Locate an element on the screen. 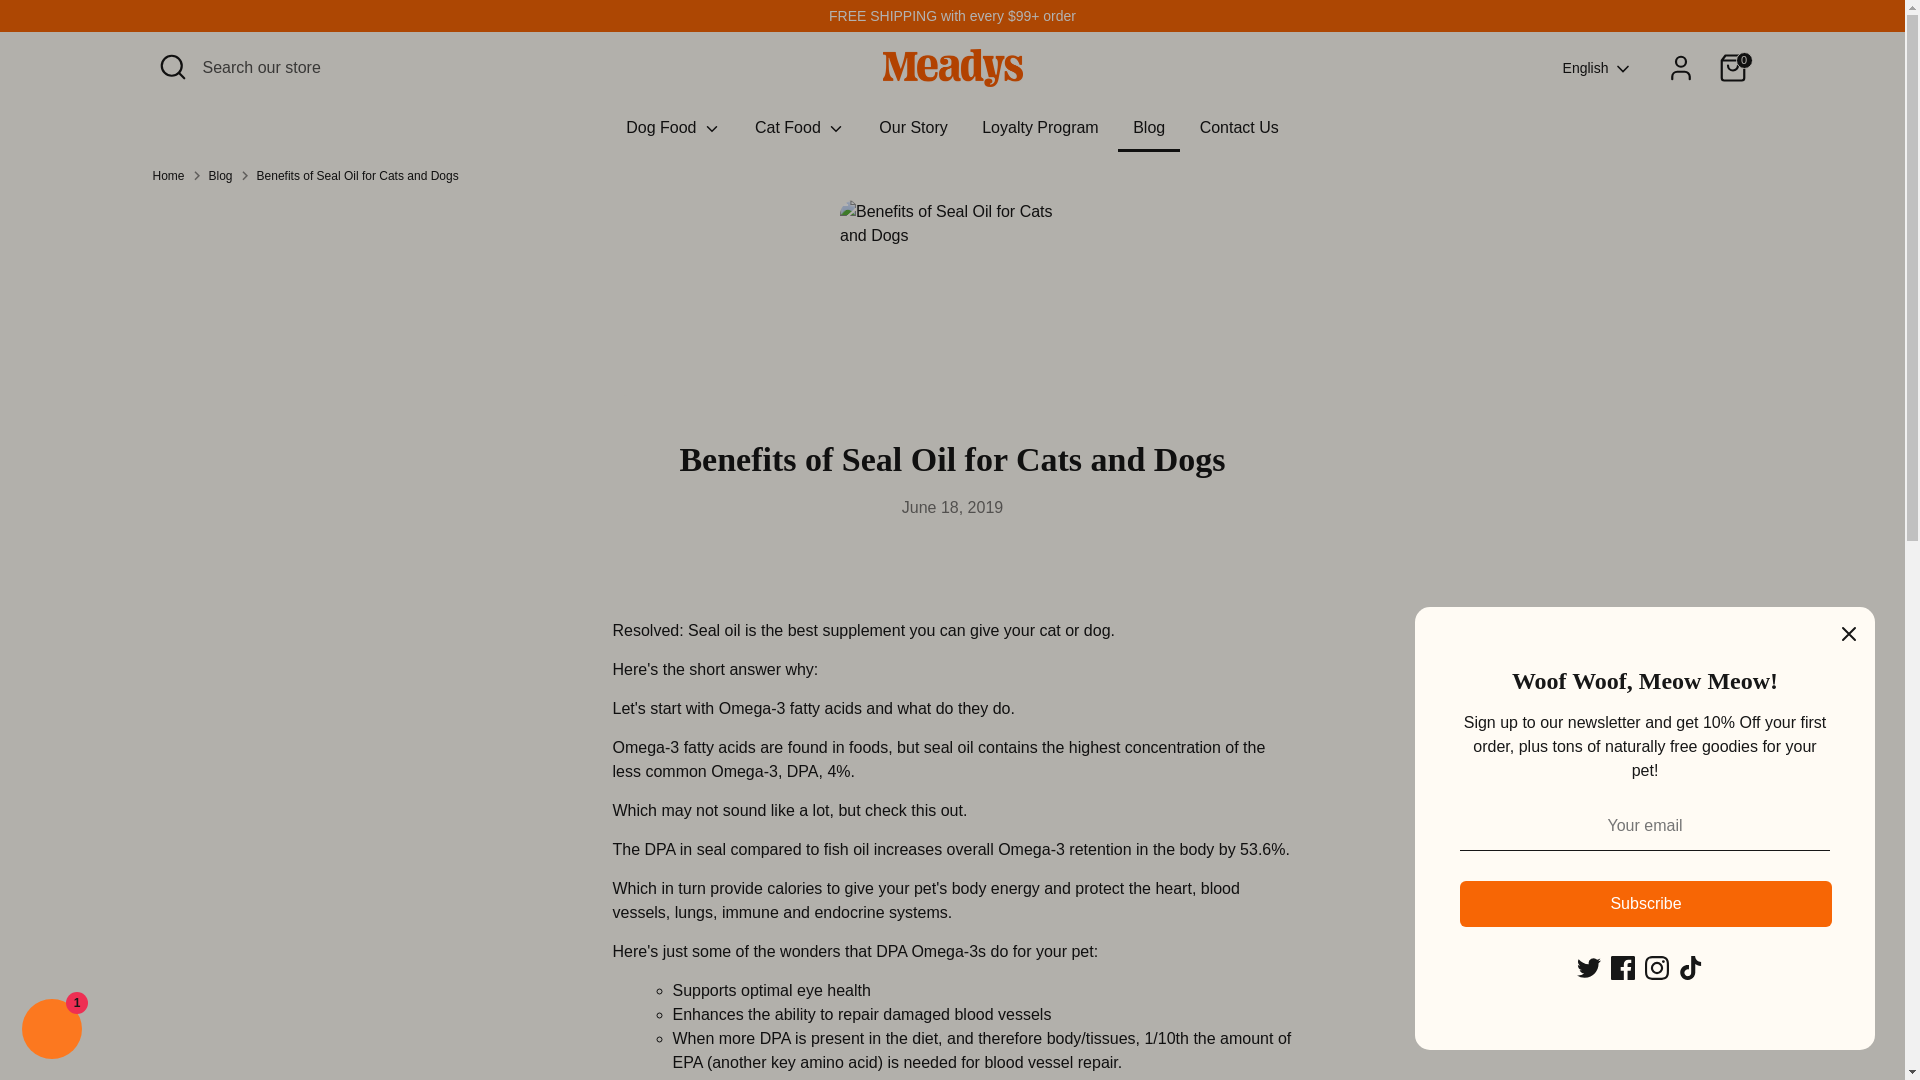  English is located at coordinates (1598, 68).